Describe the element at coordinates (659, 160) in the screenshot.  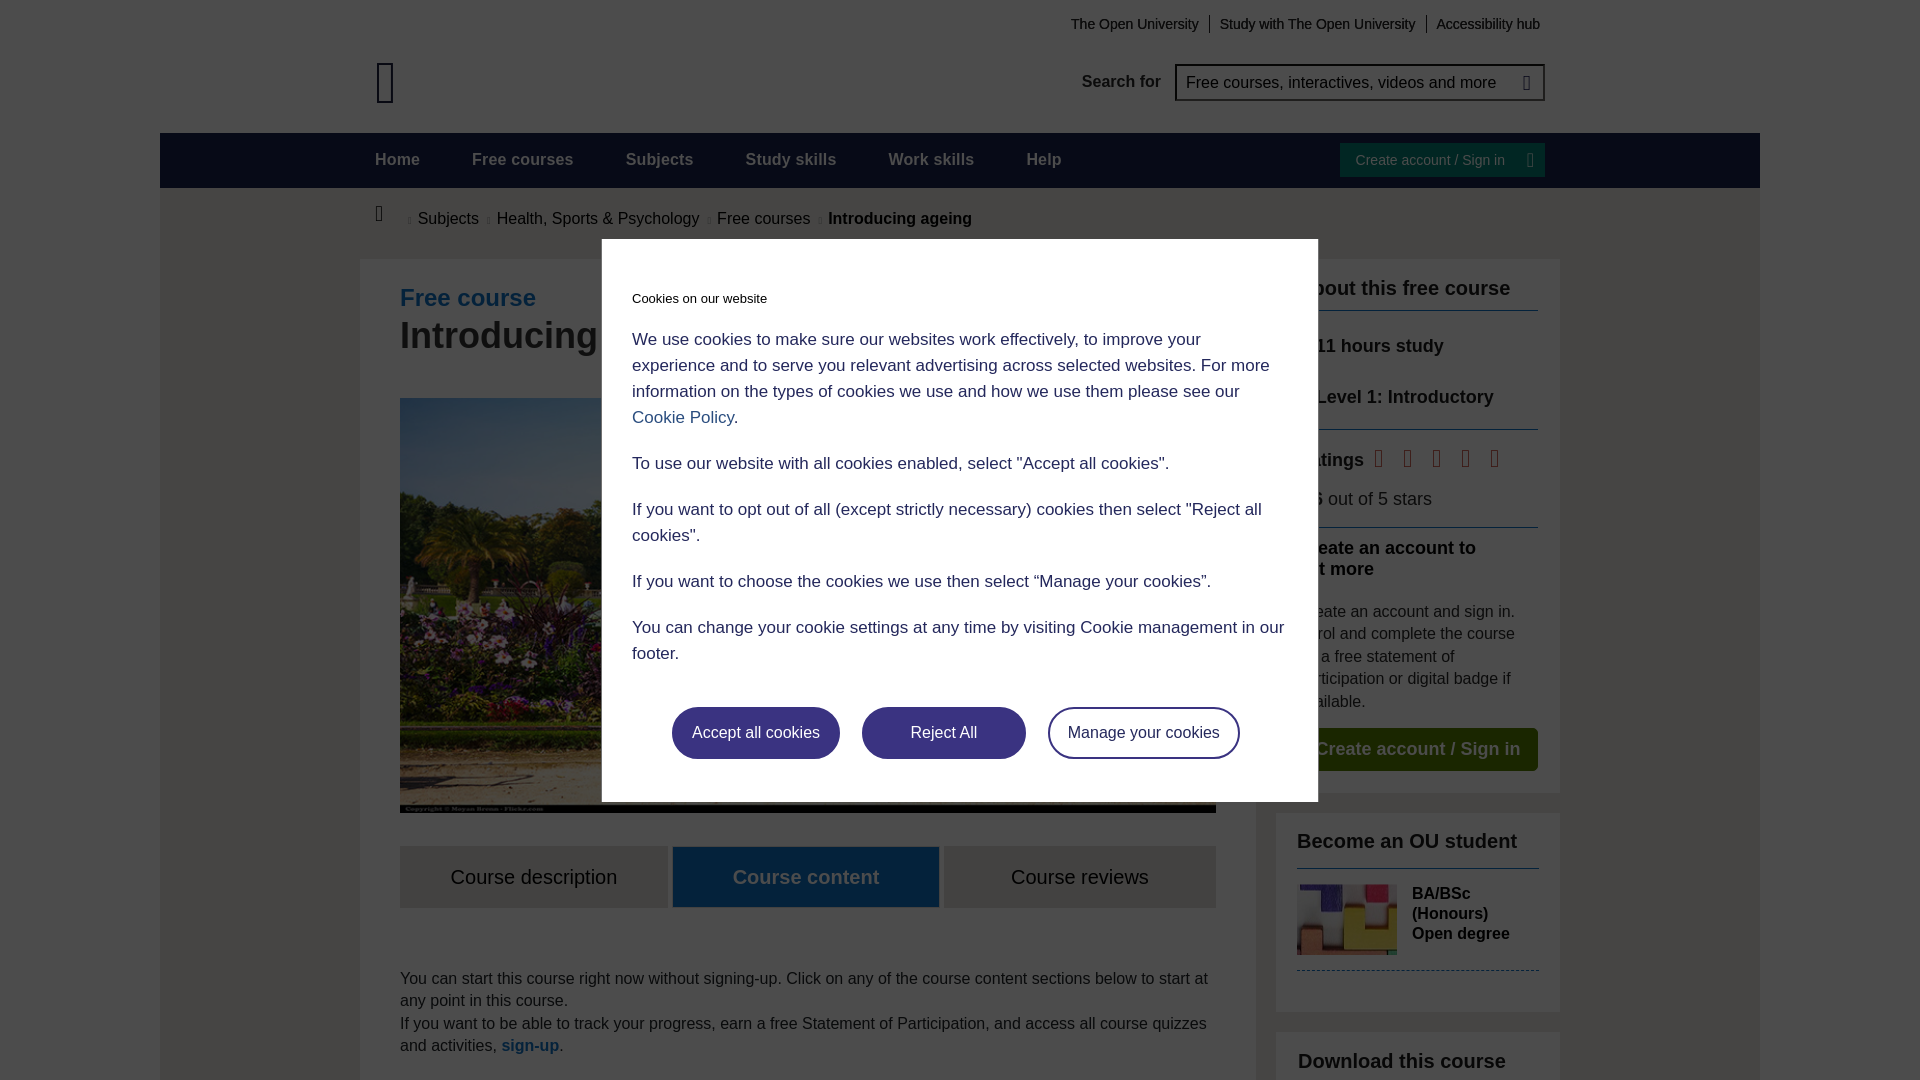
I see `Subjects` at that location.